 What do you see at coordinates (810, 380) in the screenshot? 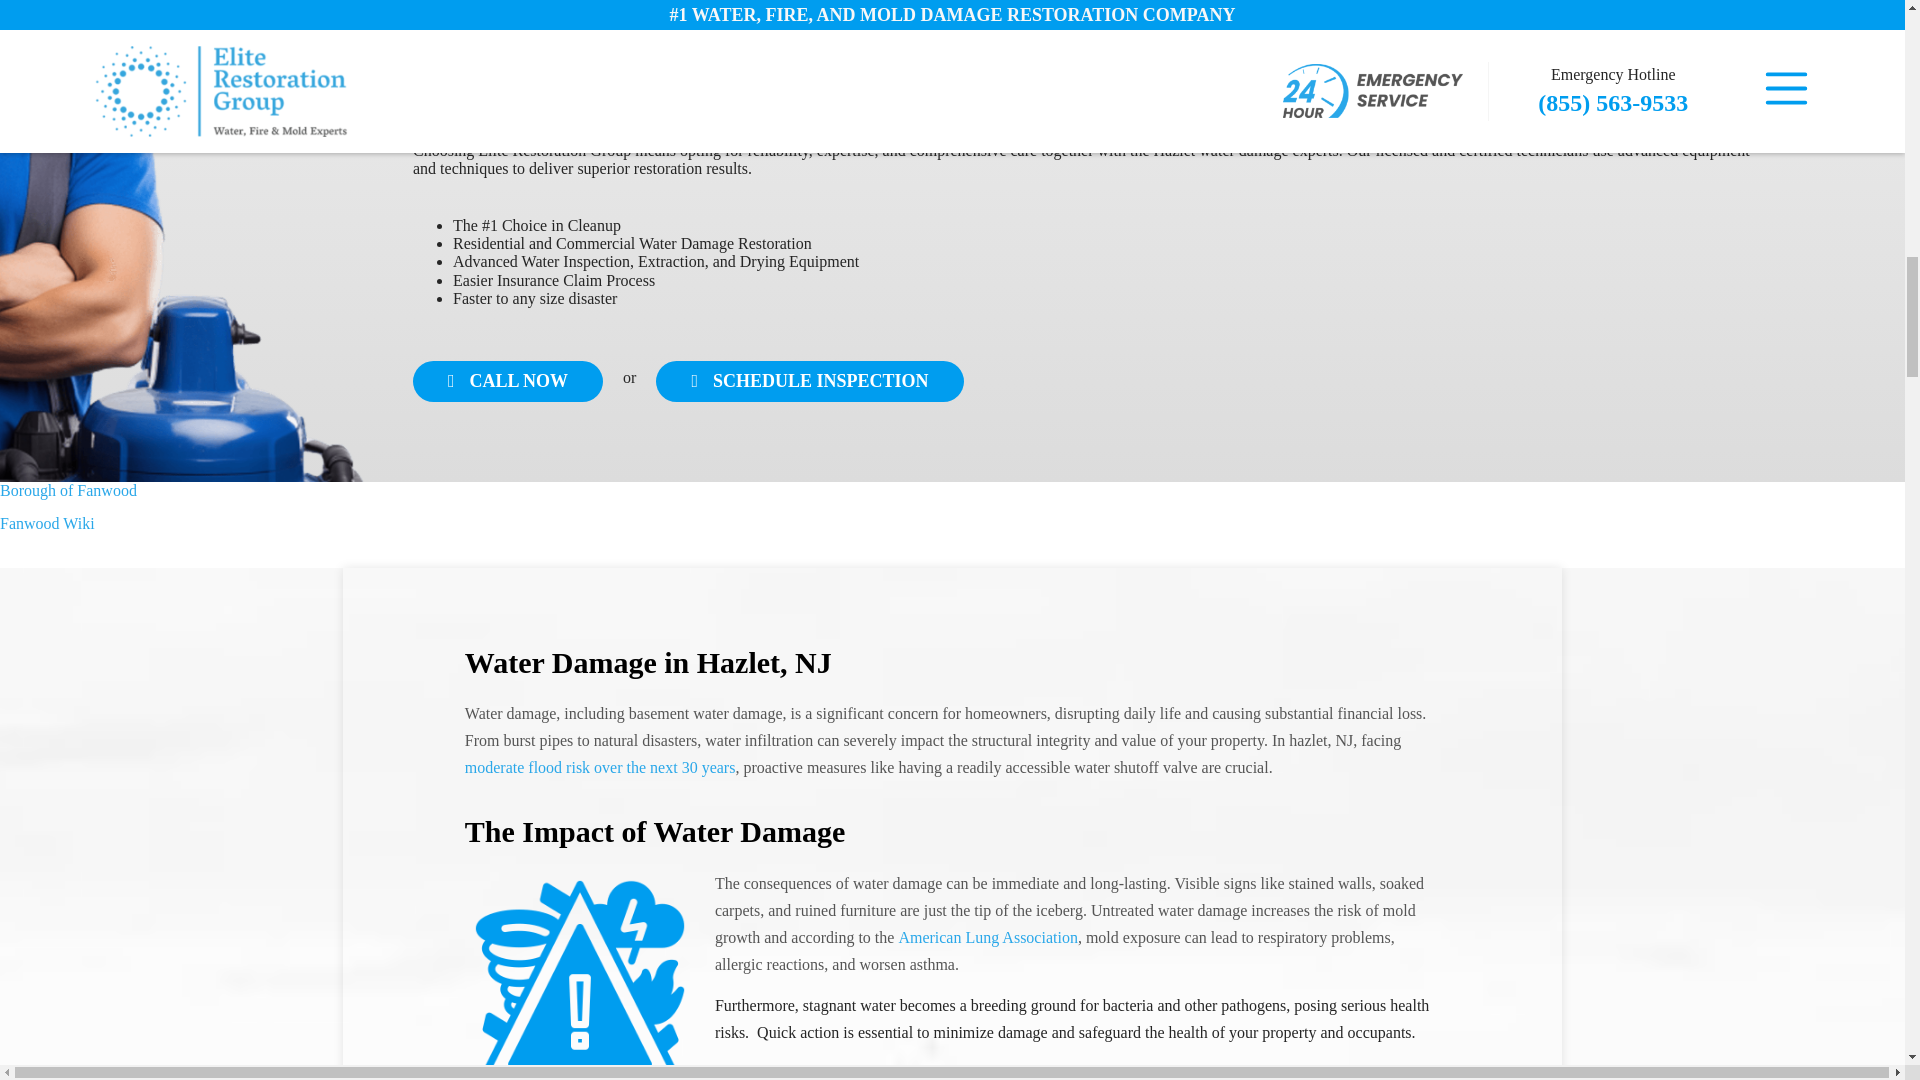
I see `SCHEDULE INSPECTION` at bounding box center [810, 380].